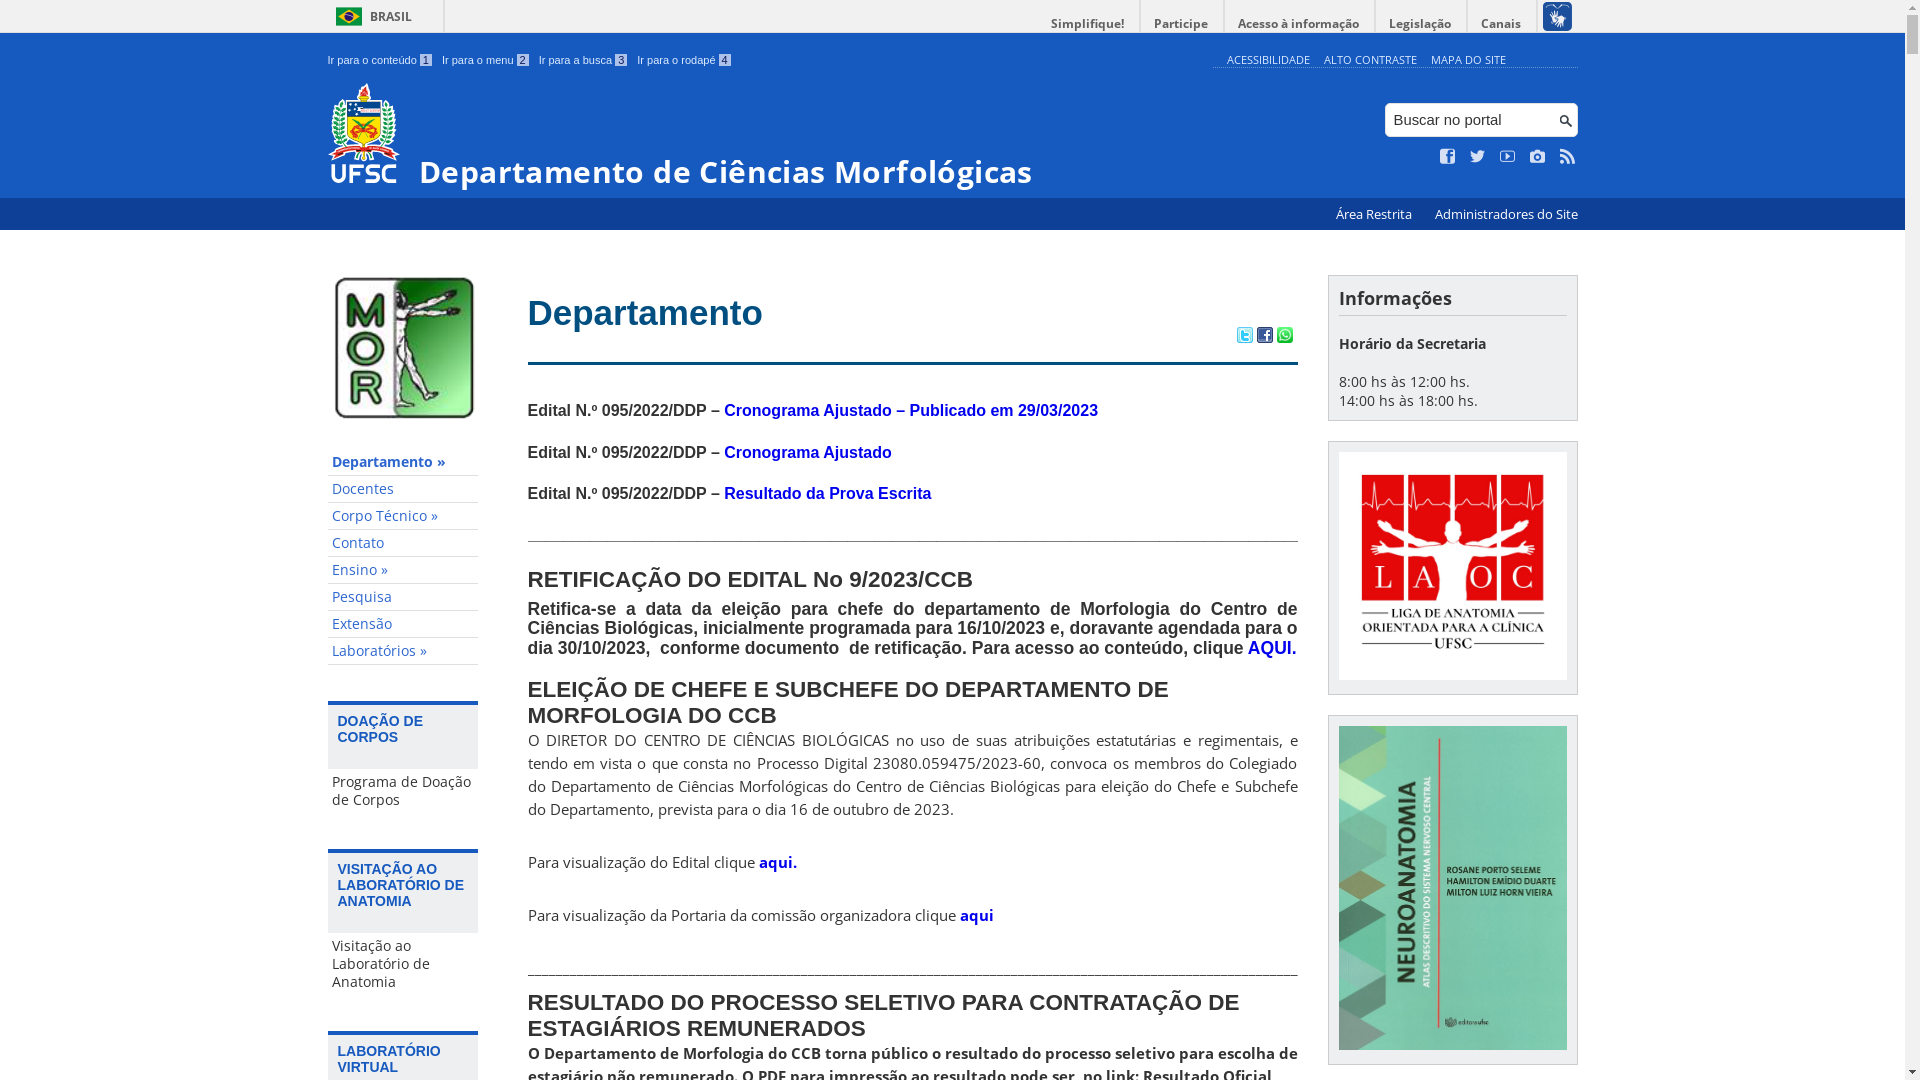 This screenshot has width=1920, height=1080. Describe the element at coordinates (1538, 157) in the screenshot. I see `Veja no Instagram` at that location.